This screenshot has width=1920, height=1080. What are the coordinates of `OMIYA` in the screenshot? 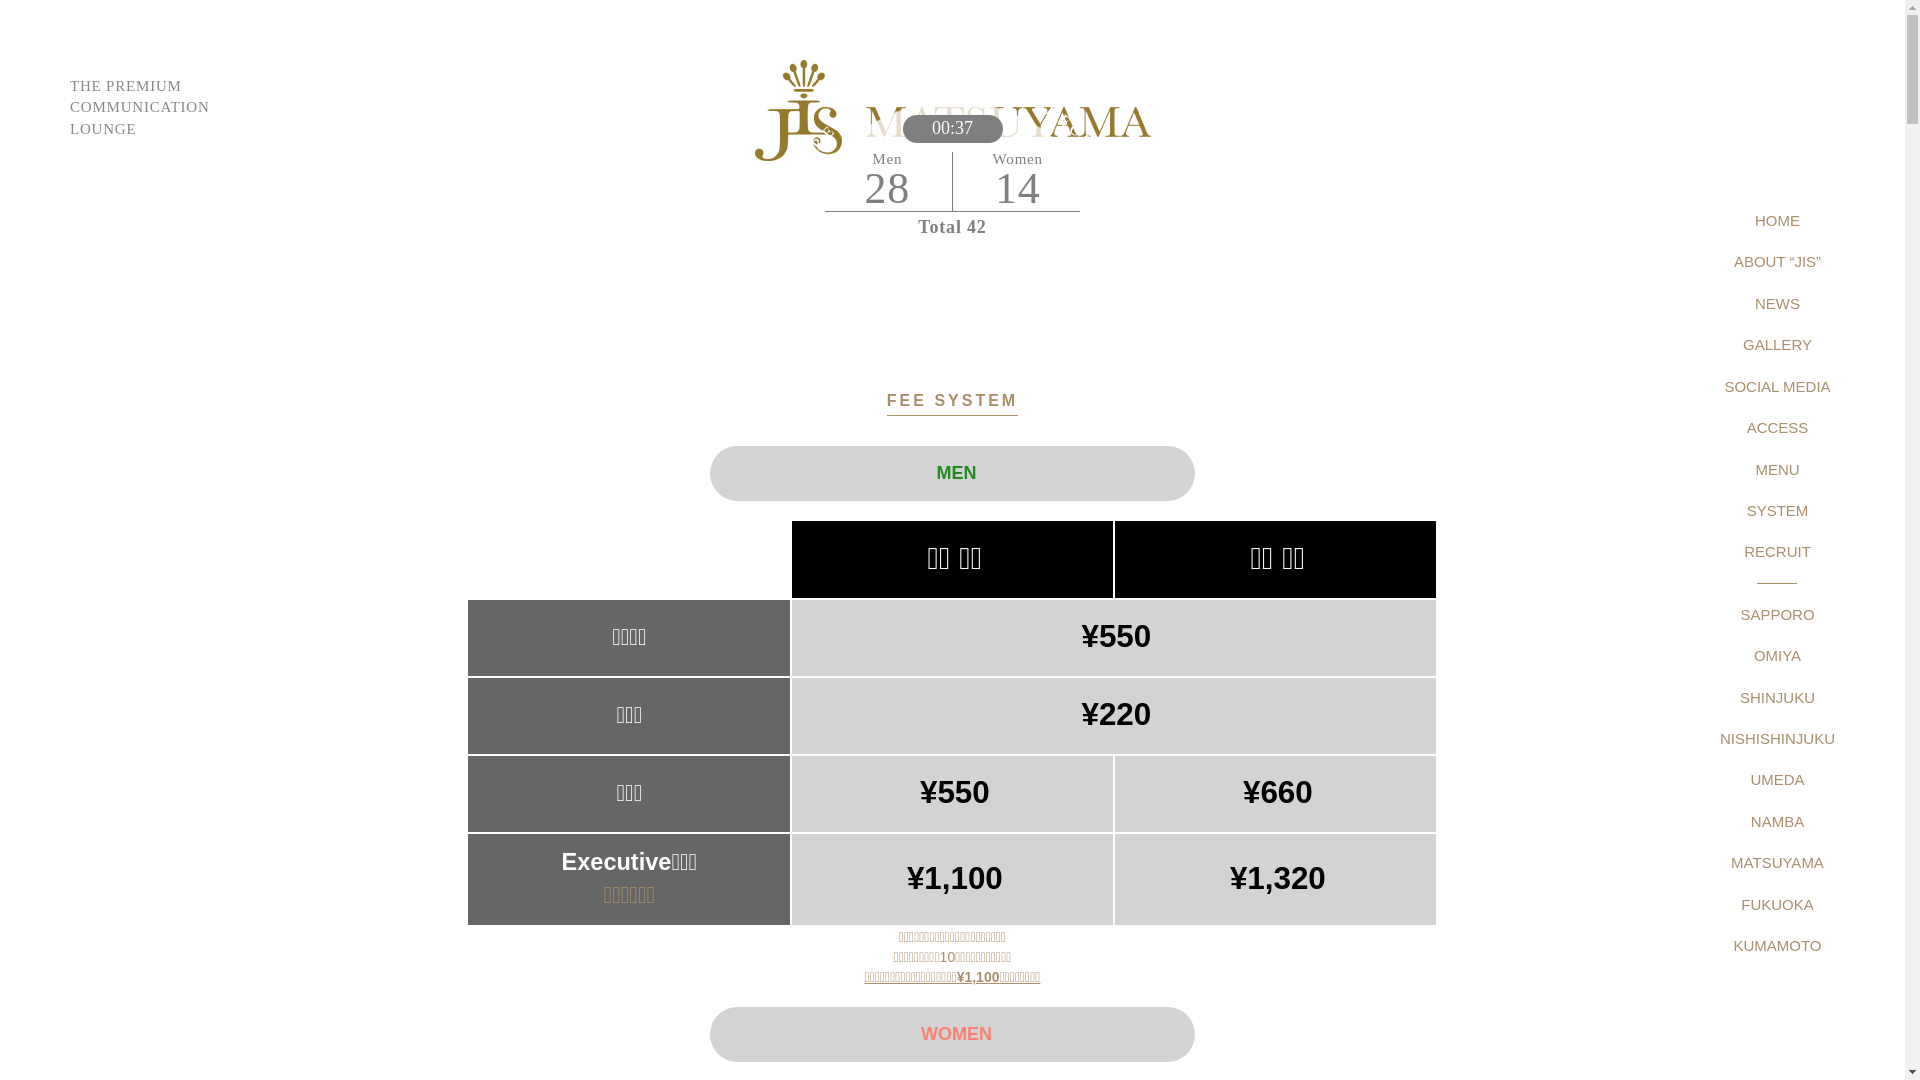 It's located at (1778, 656).